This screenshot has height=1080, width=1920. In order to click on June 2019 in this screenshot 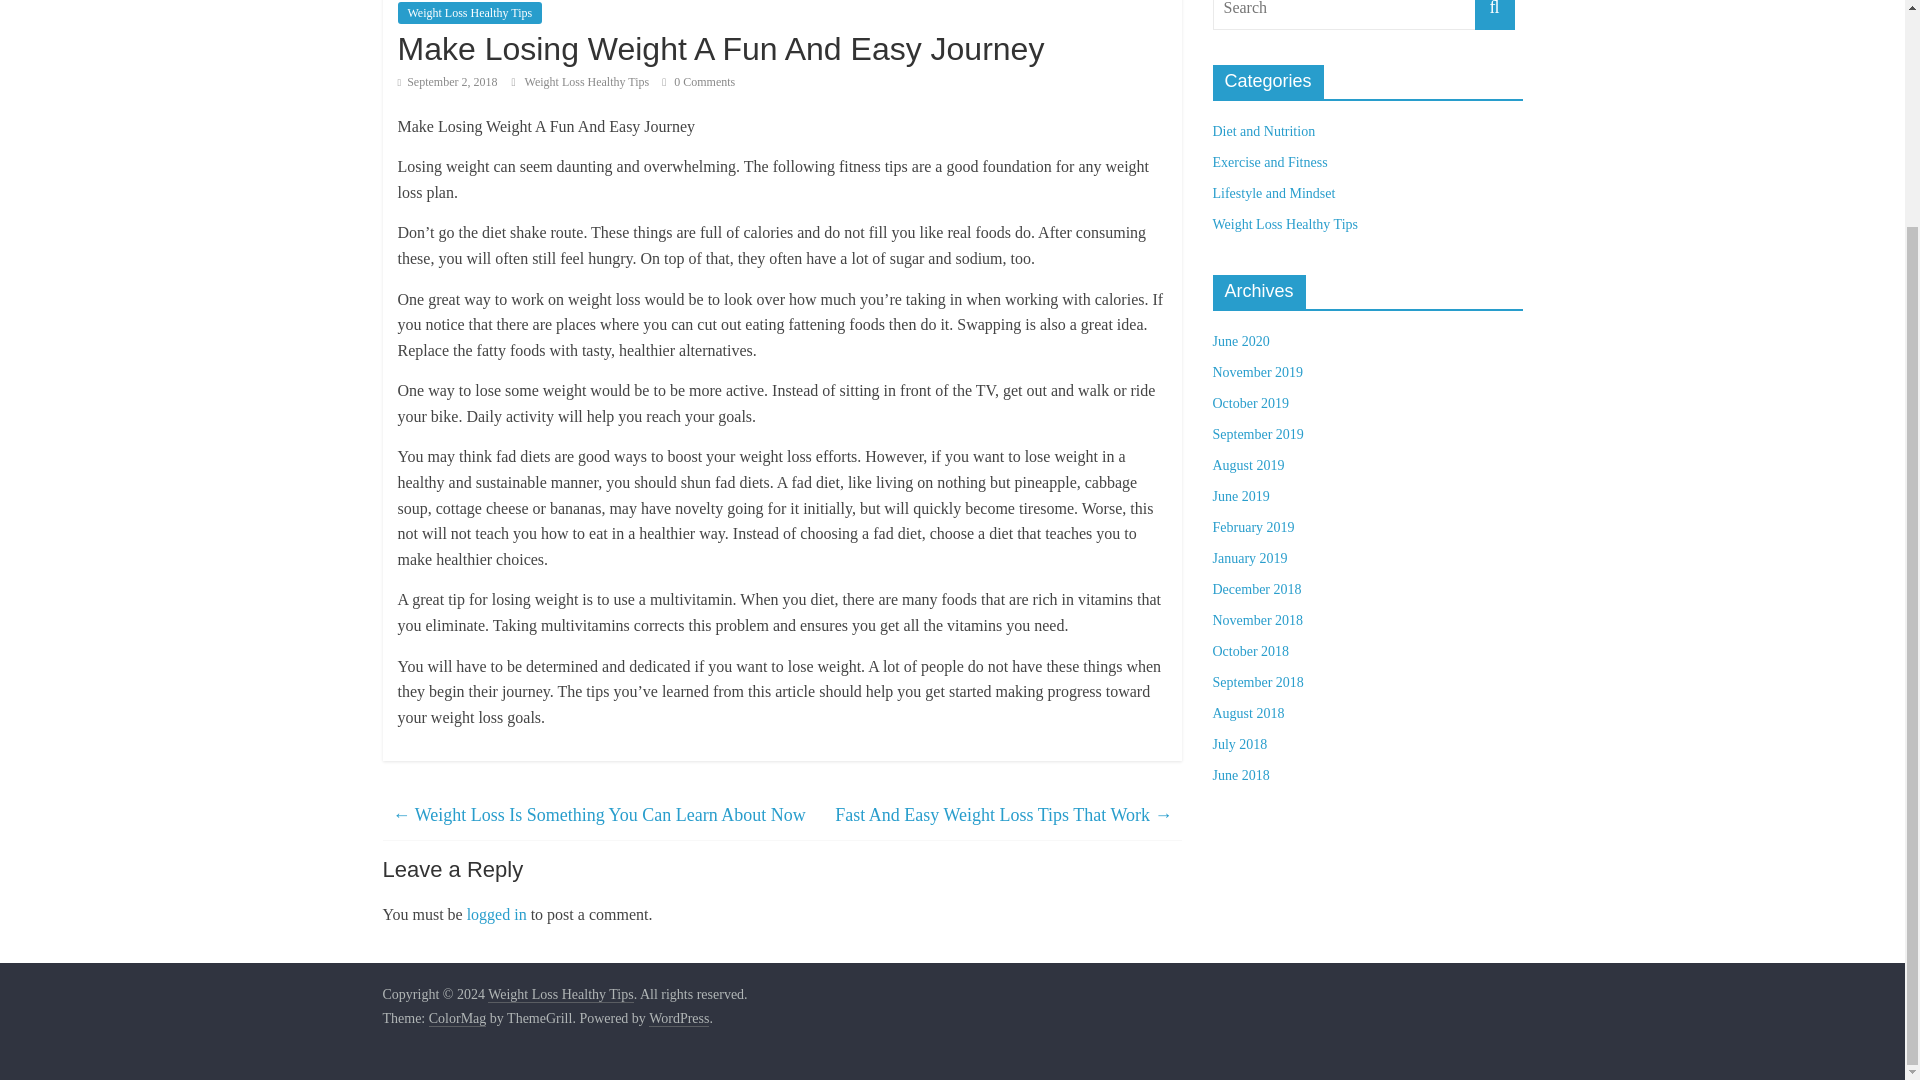, I will do `click(1240, 496)`.